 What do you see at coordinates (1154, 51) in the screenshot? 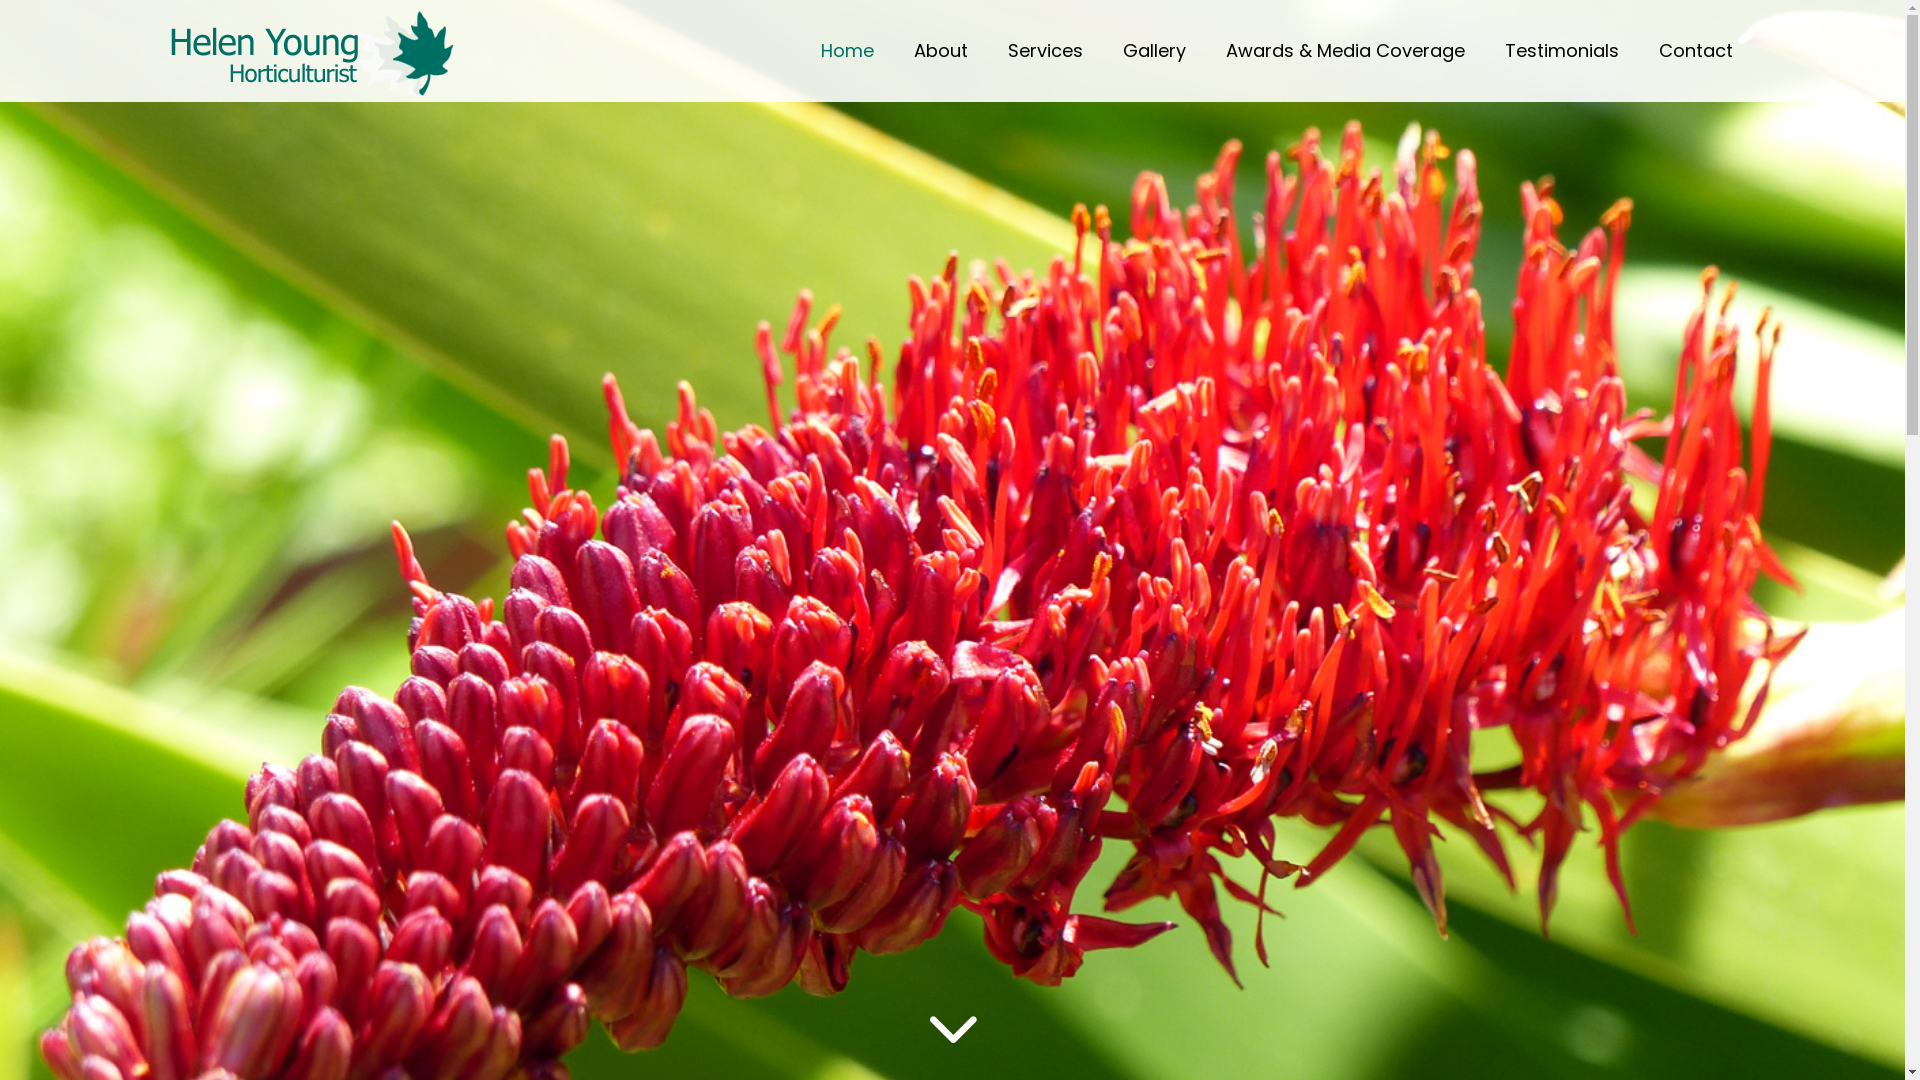
I see `Gallery` at bounding box center [1154, 51].